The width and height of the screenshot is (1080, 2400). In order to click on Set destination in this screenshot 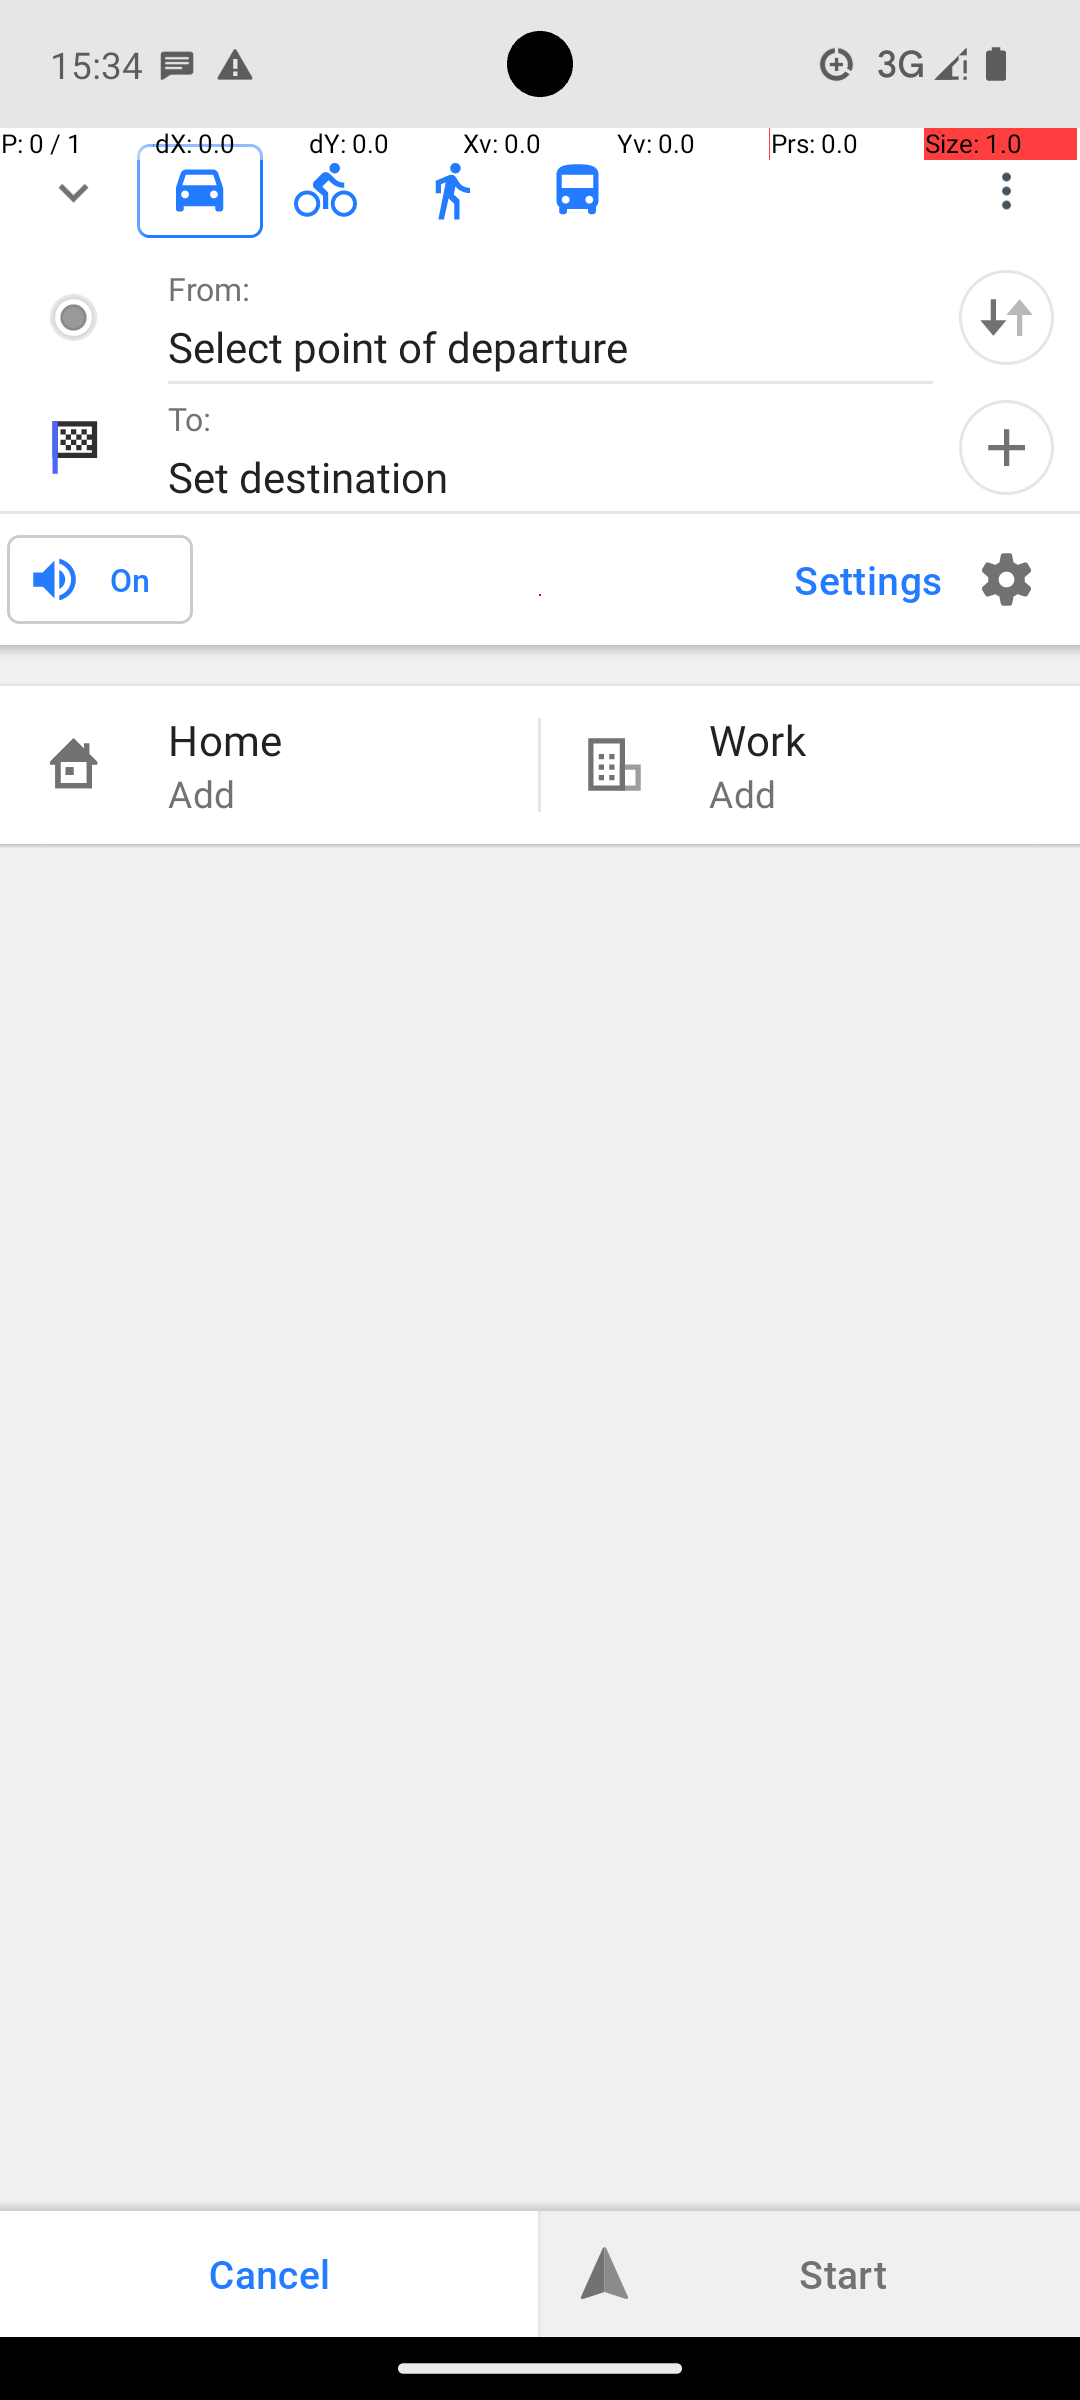, I will do `click(530, 476)`.